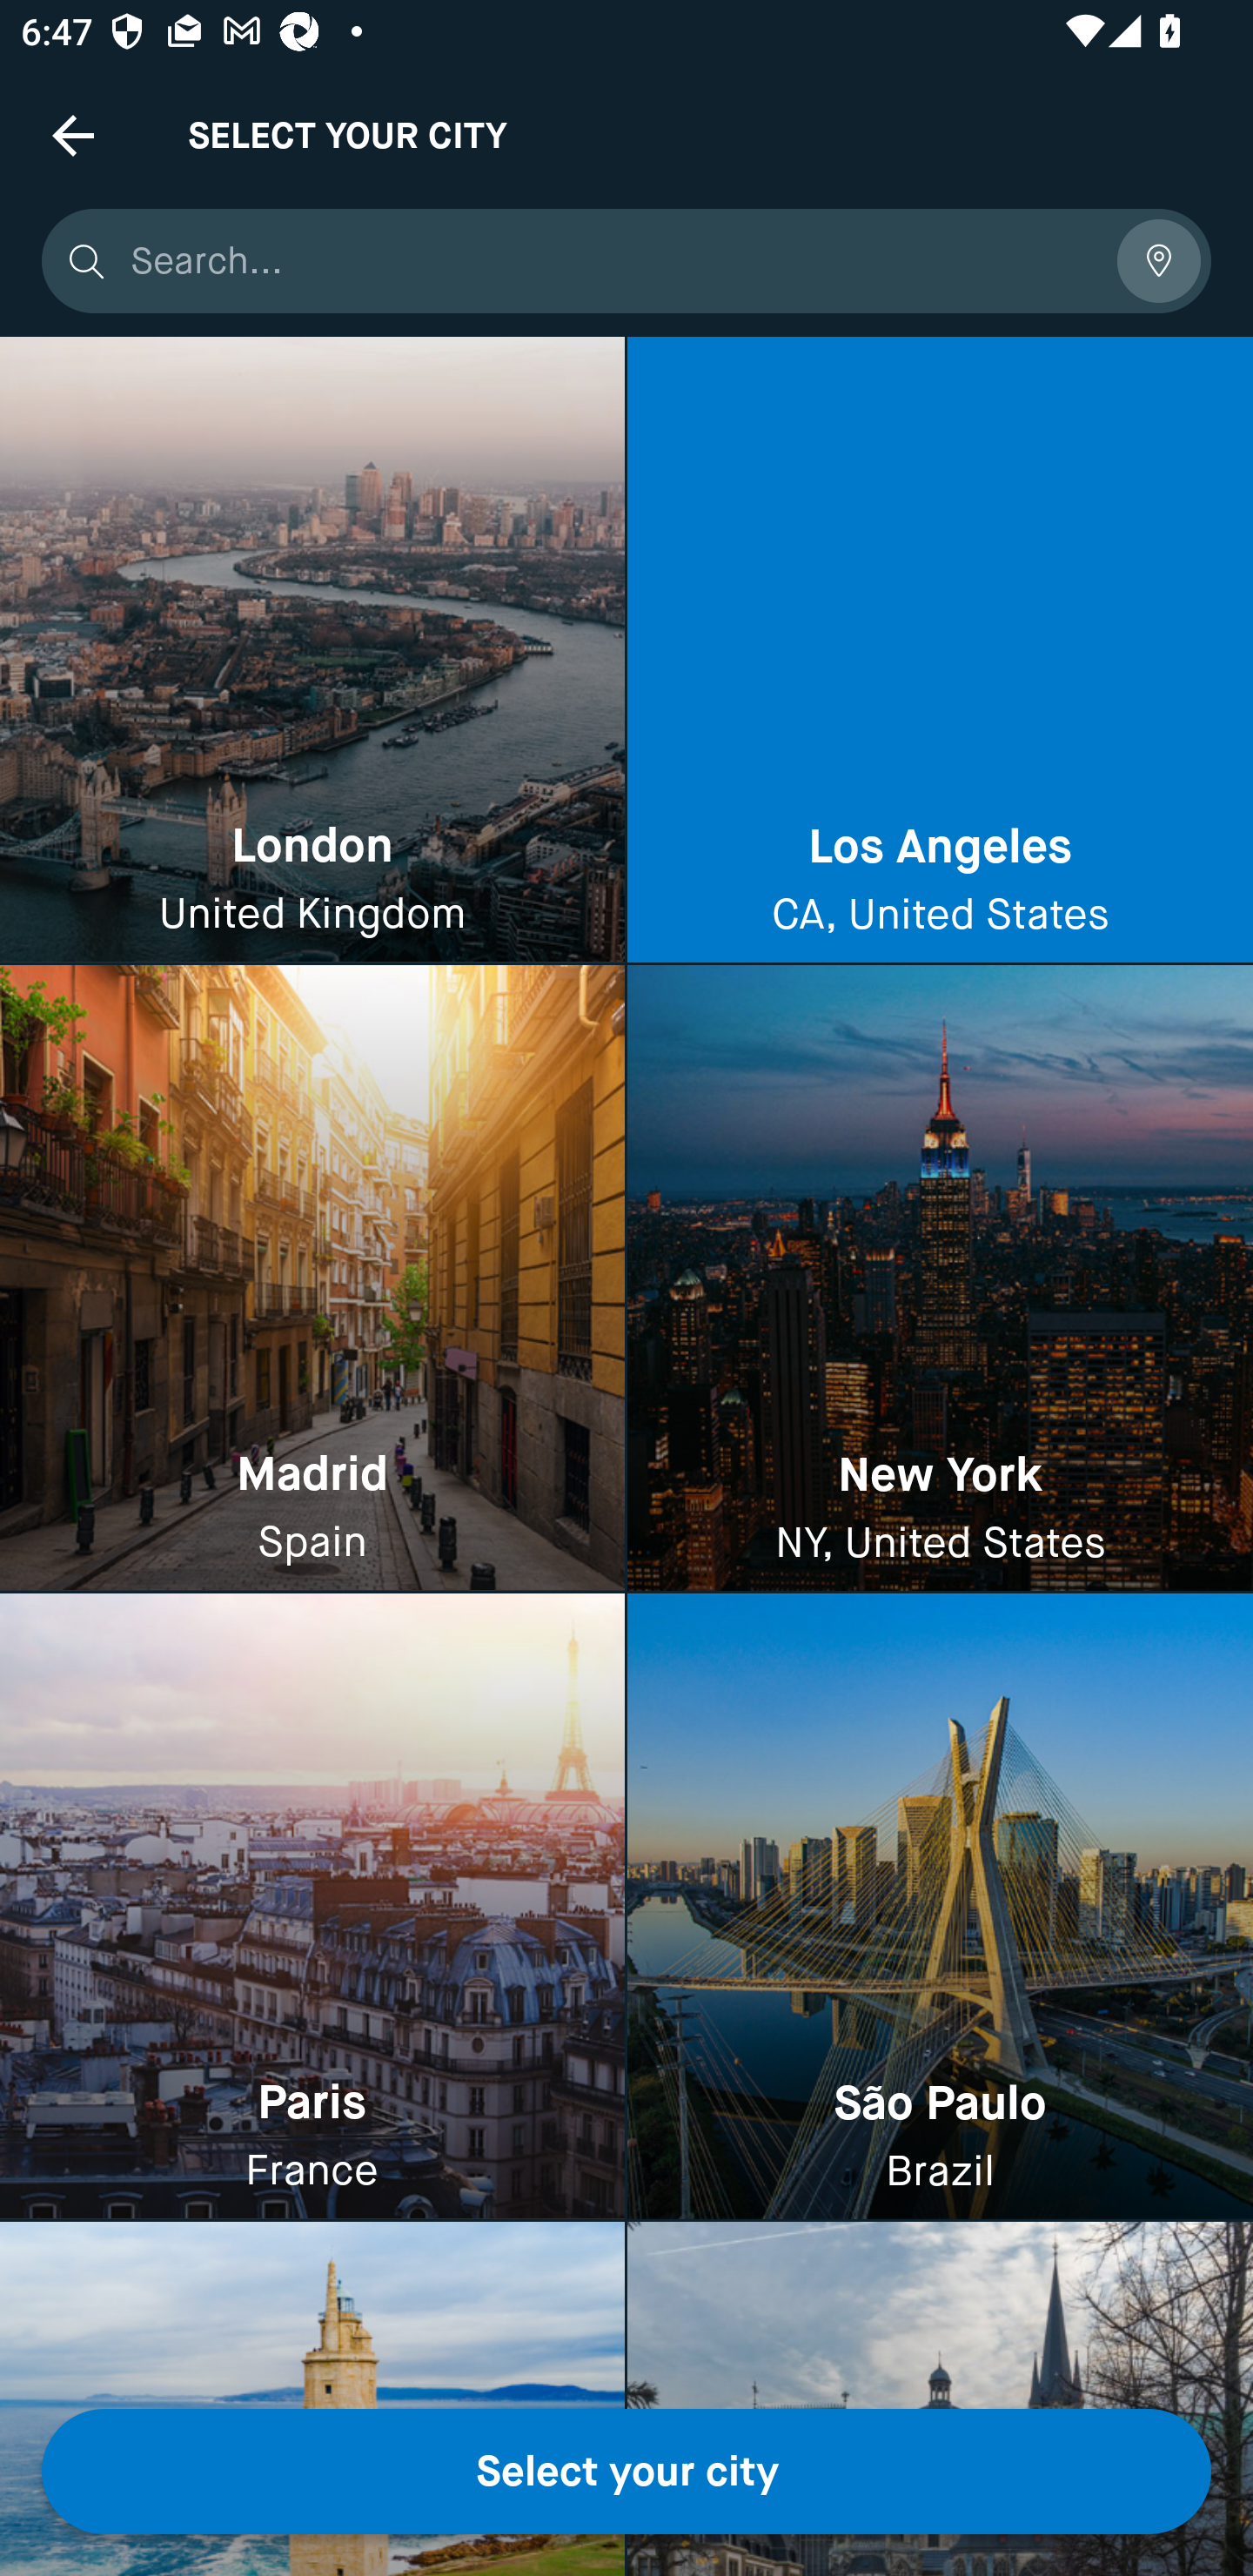 This screenshot has width=1253, height=2576. I want to click on São Paulo Brazil, so click(940, 1906).